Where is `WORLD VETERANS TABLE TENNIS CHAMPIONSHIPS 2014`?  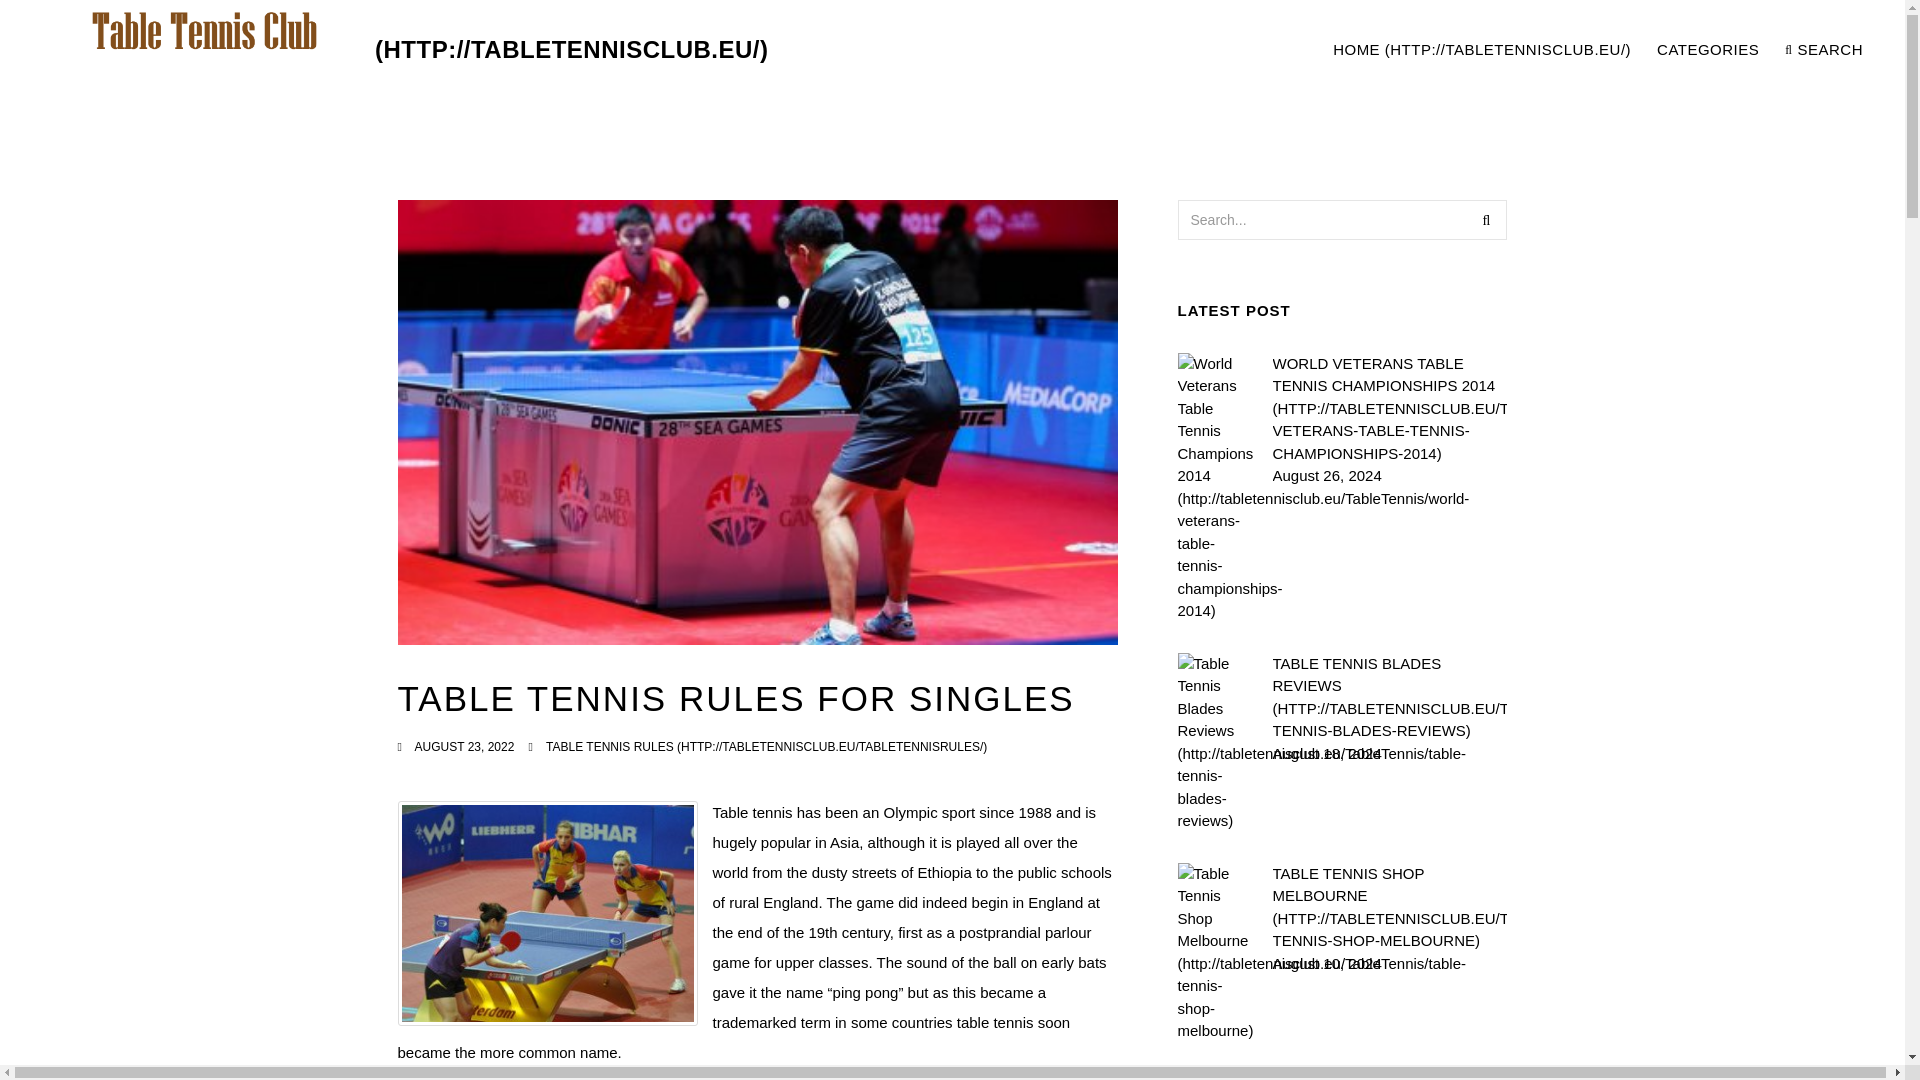
WORLD VETERANS TABLE TENNIS CHAMPIONSHIPS 2014 is located at coordinates (1389, 408).